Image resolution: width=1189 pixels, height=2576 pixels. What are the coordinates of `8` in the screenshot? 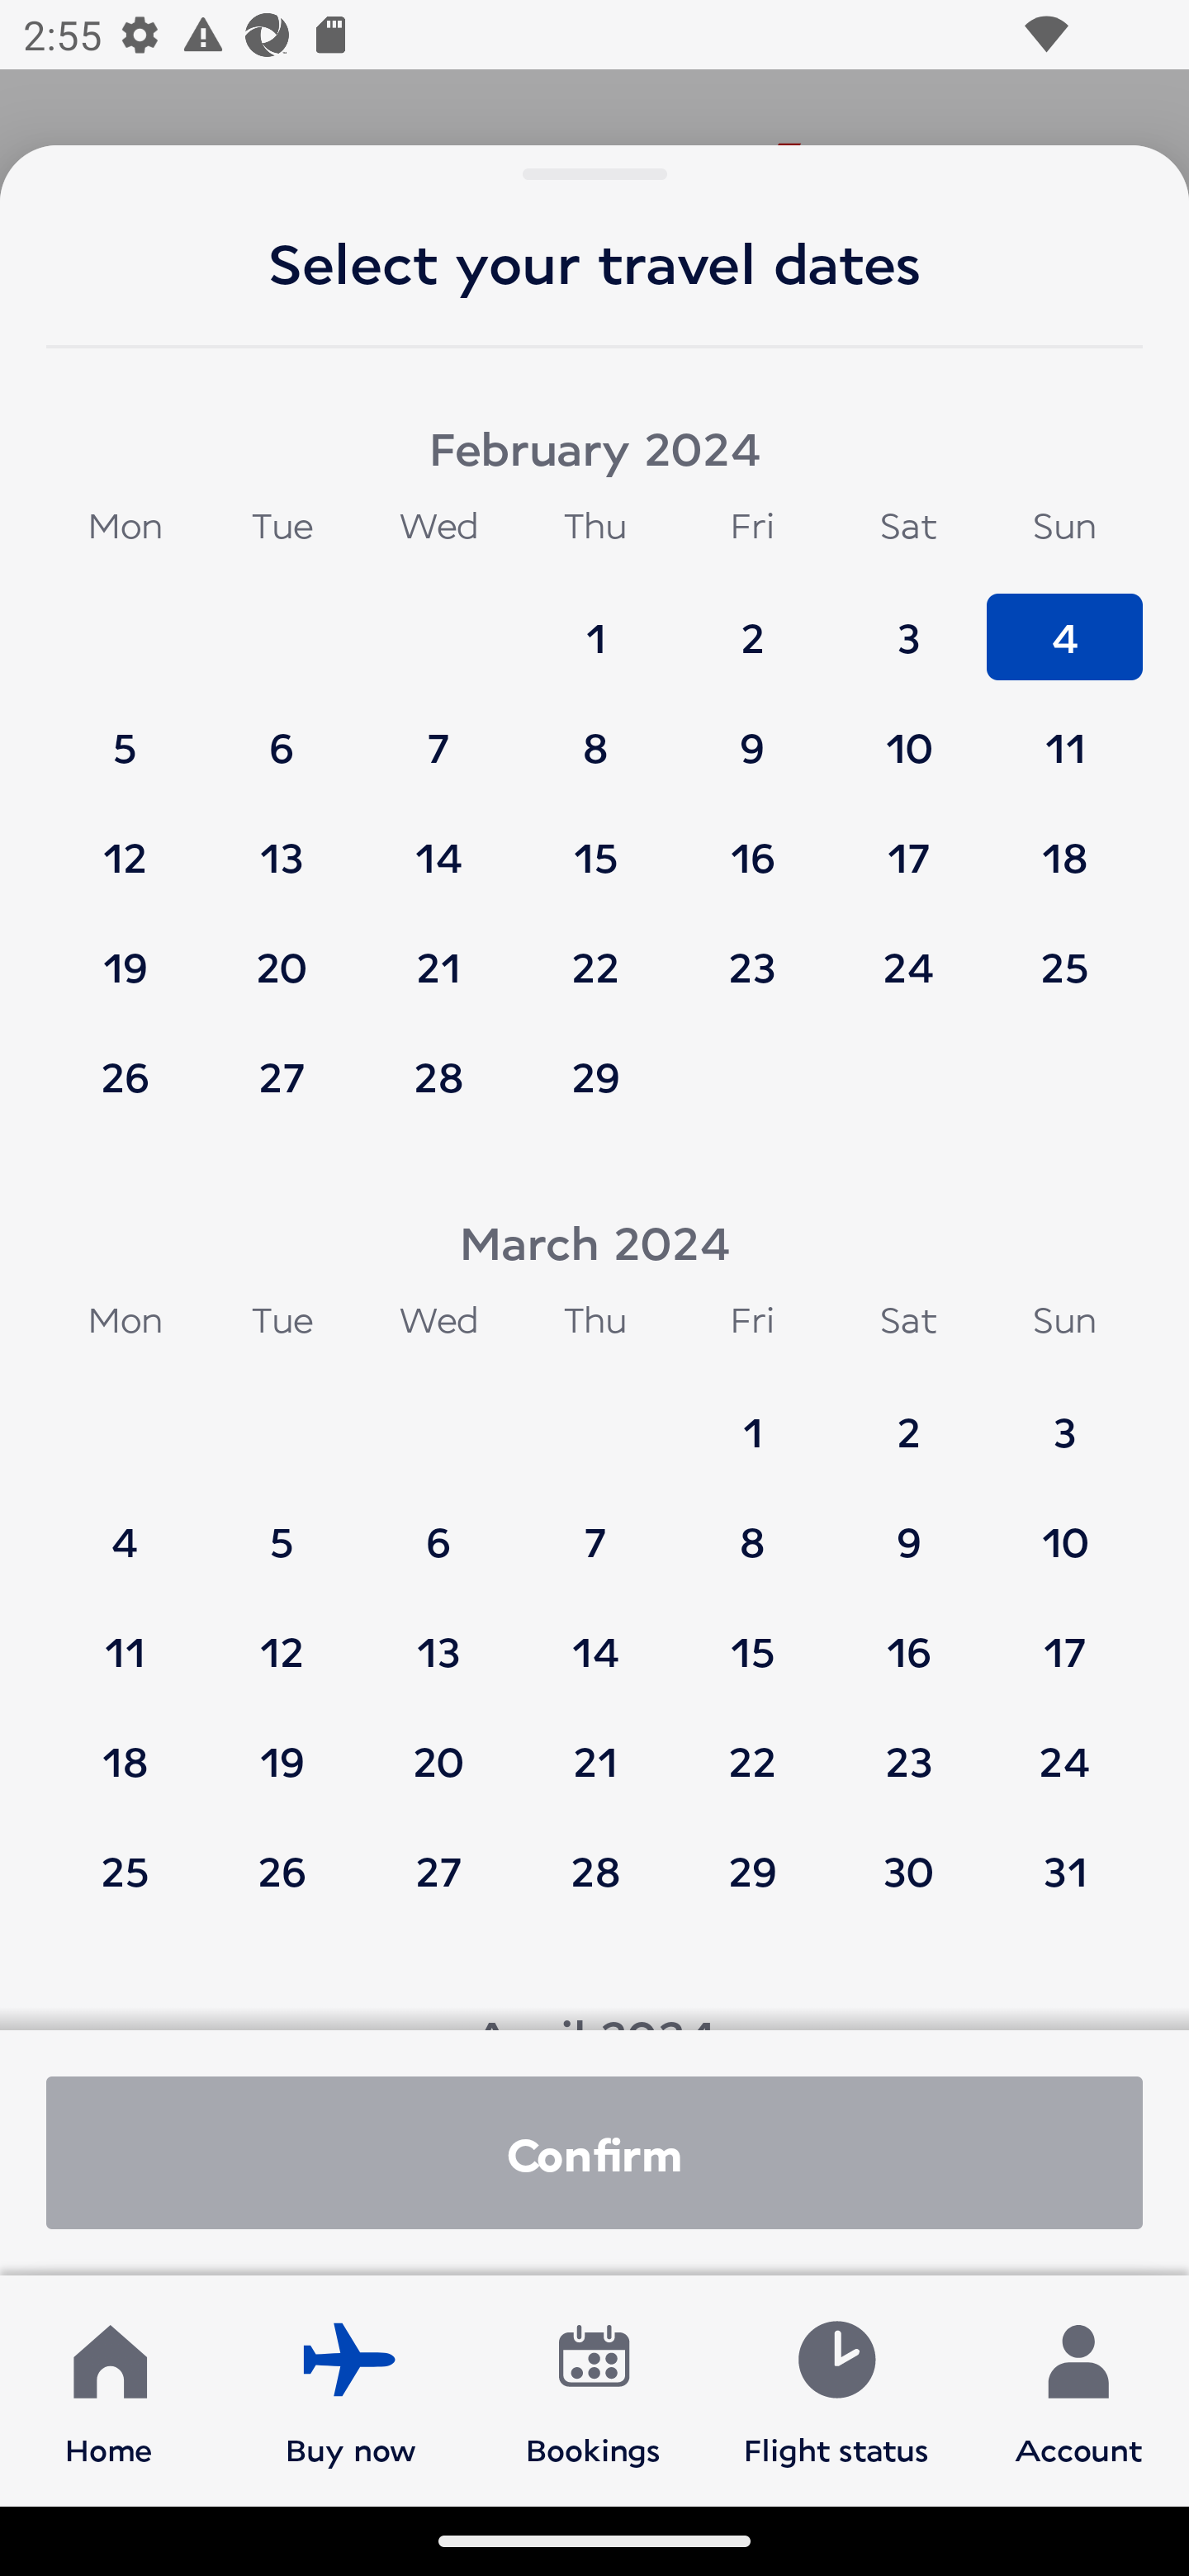 It's located at (752, 1526).